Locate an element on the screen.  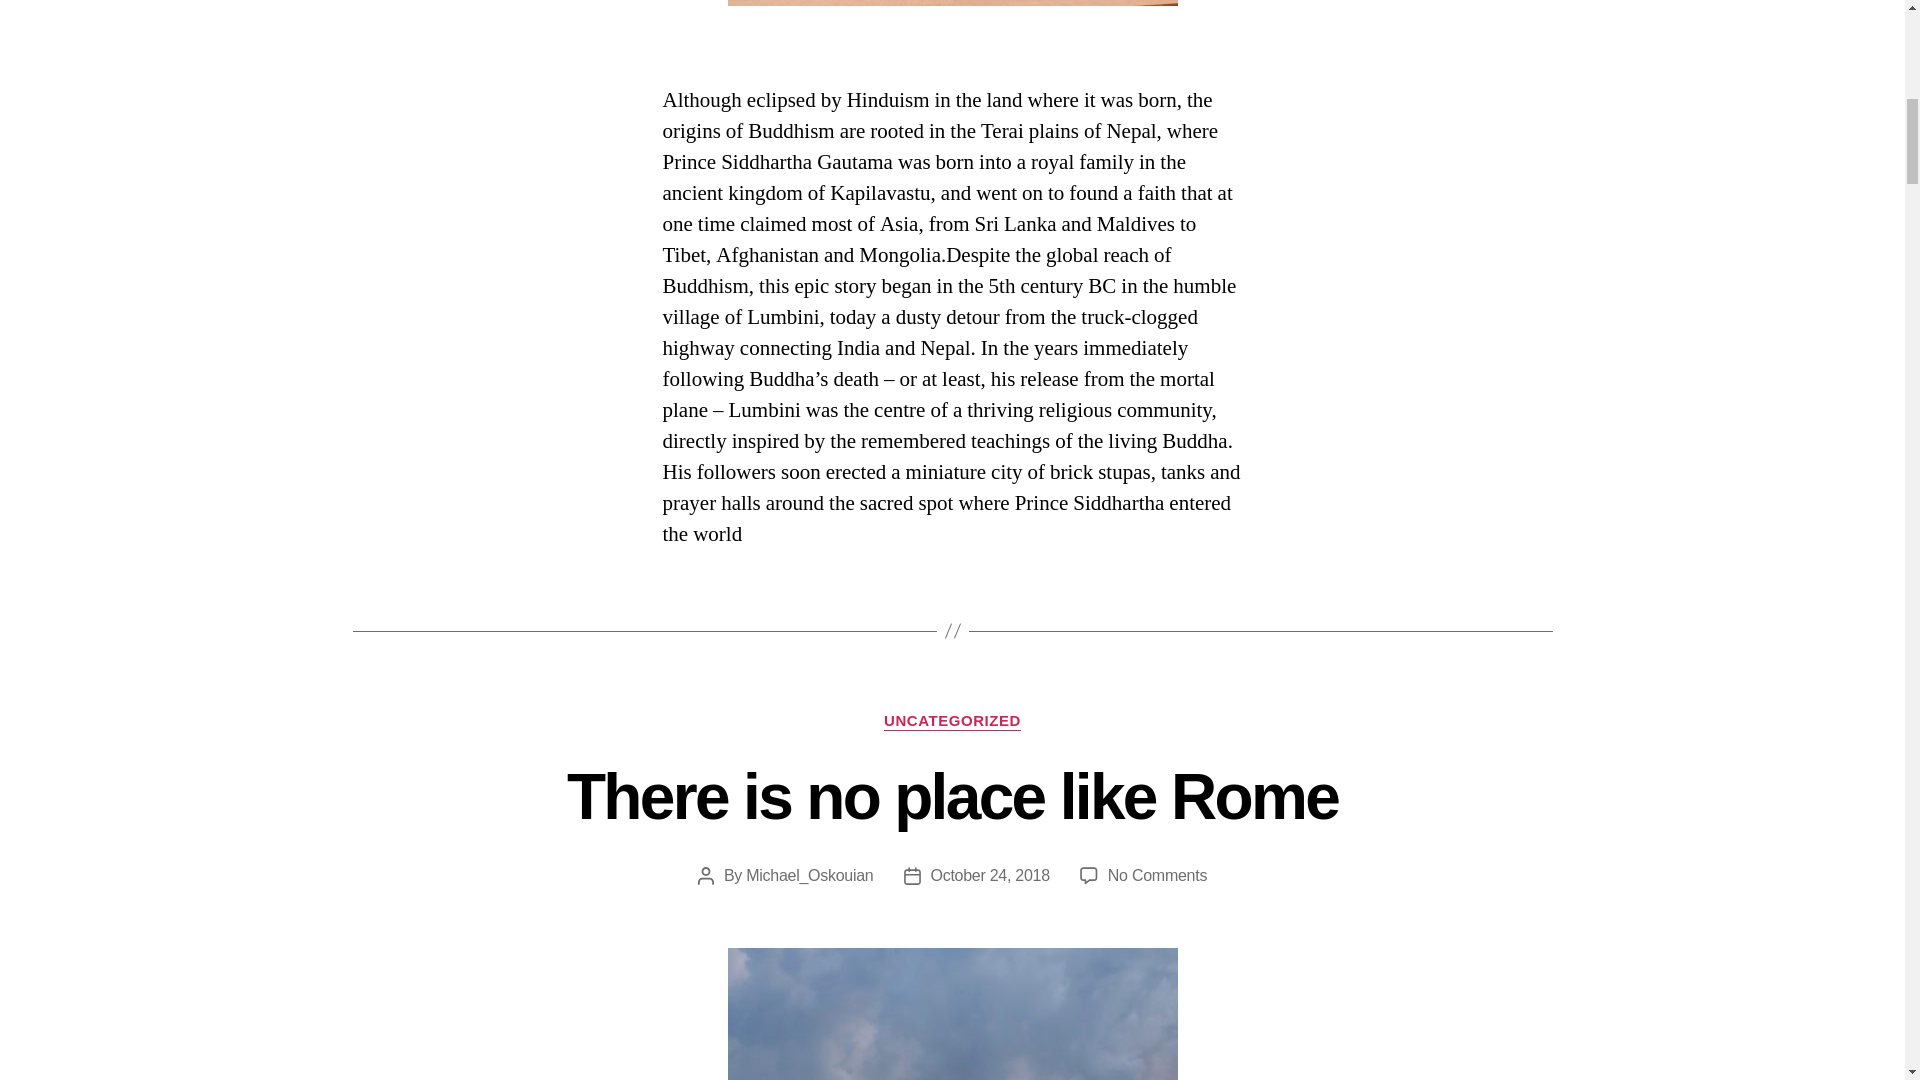
There is no place like Rome is located at coordinates (952, 796).